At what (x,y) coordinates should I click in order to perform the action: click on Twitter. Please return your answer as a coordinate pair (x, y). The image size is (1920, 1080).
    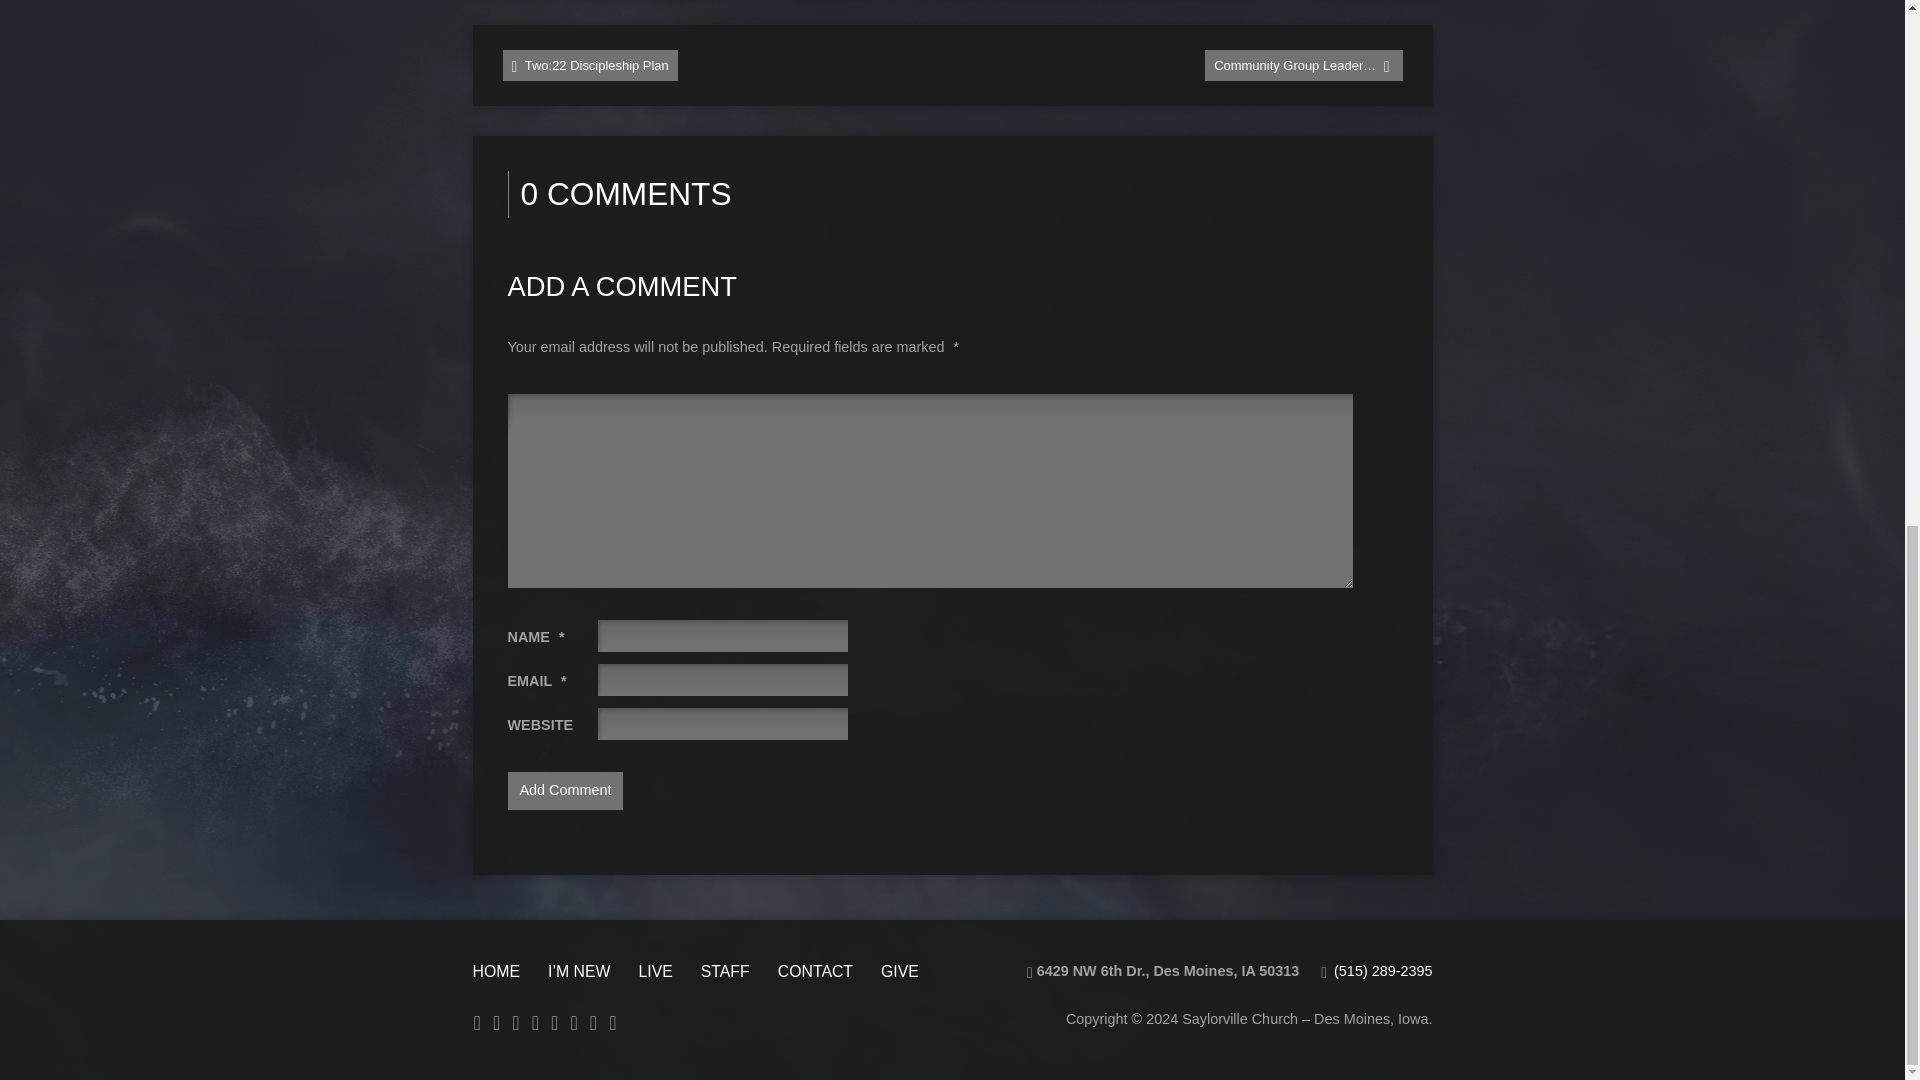
    Looking at the image, I should click on (554, 1022).